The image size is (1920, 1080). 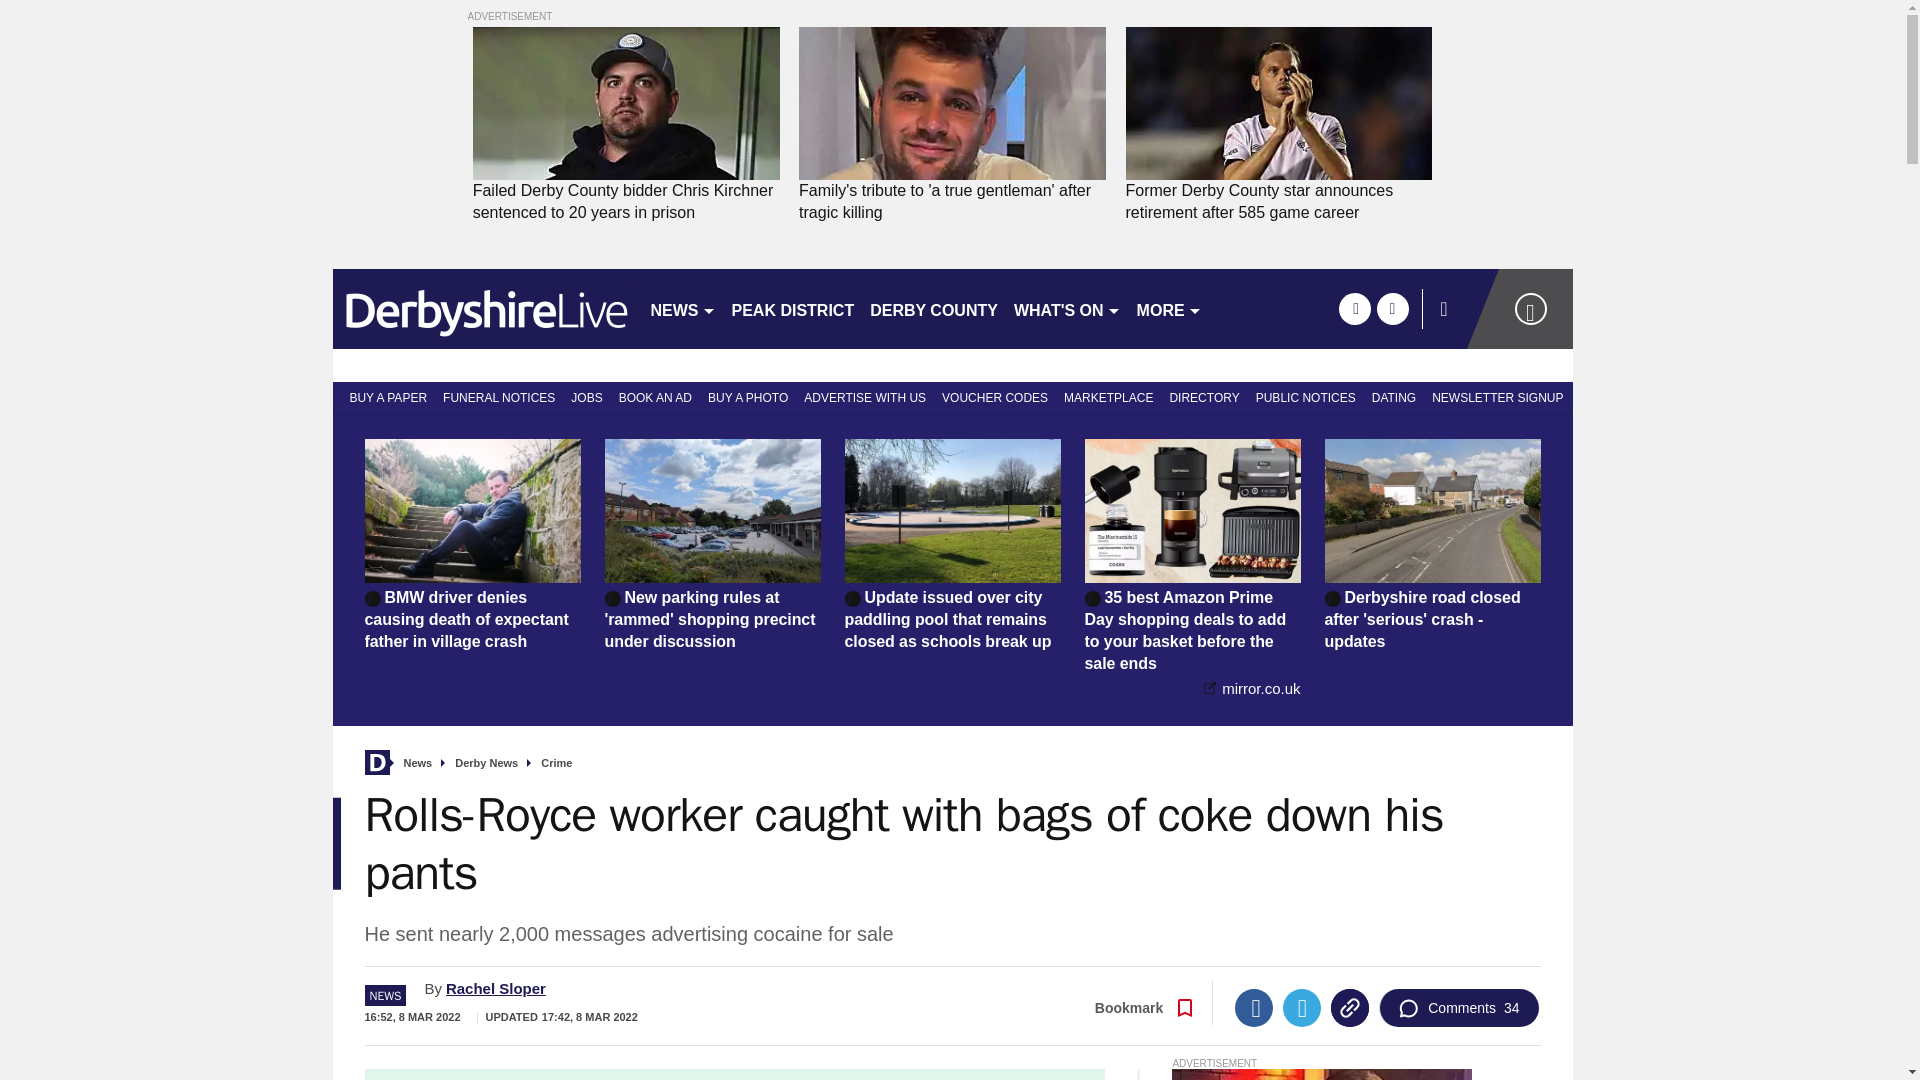 What do you see at coordinates (1392, 308) in the screenshot?
I see `twitter` at bounding box center [1392, 308].